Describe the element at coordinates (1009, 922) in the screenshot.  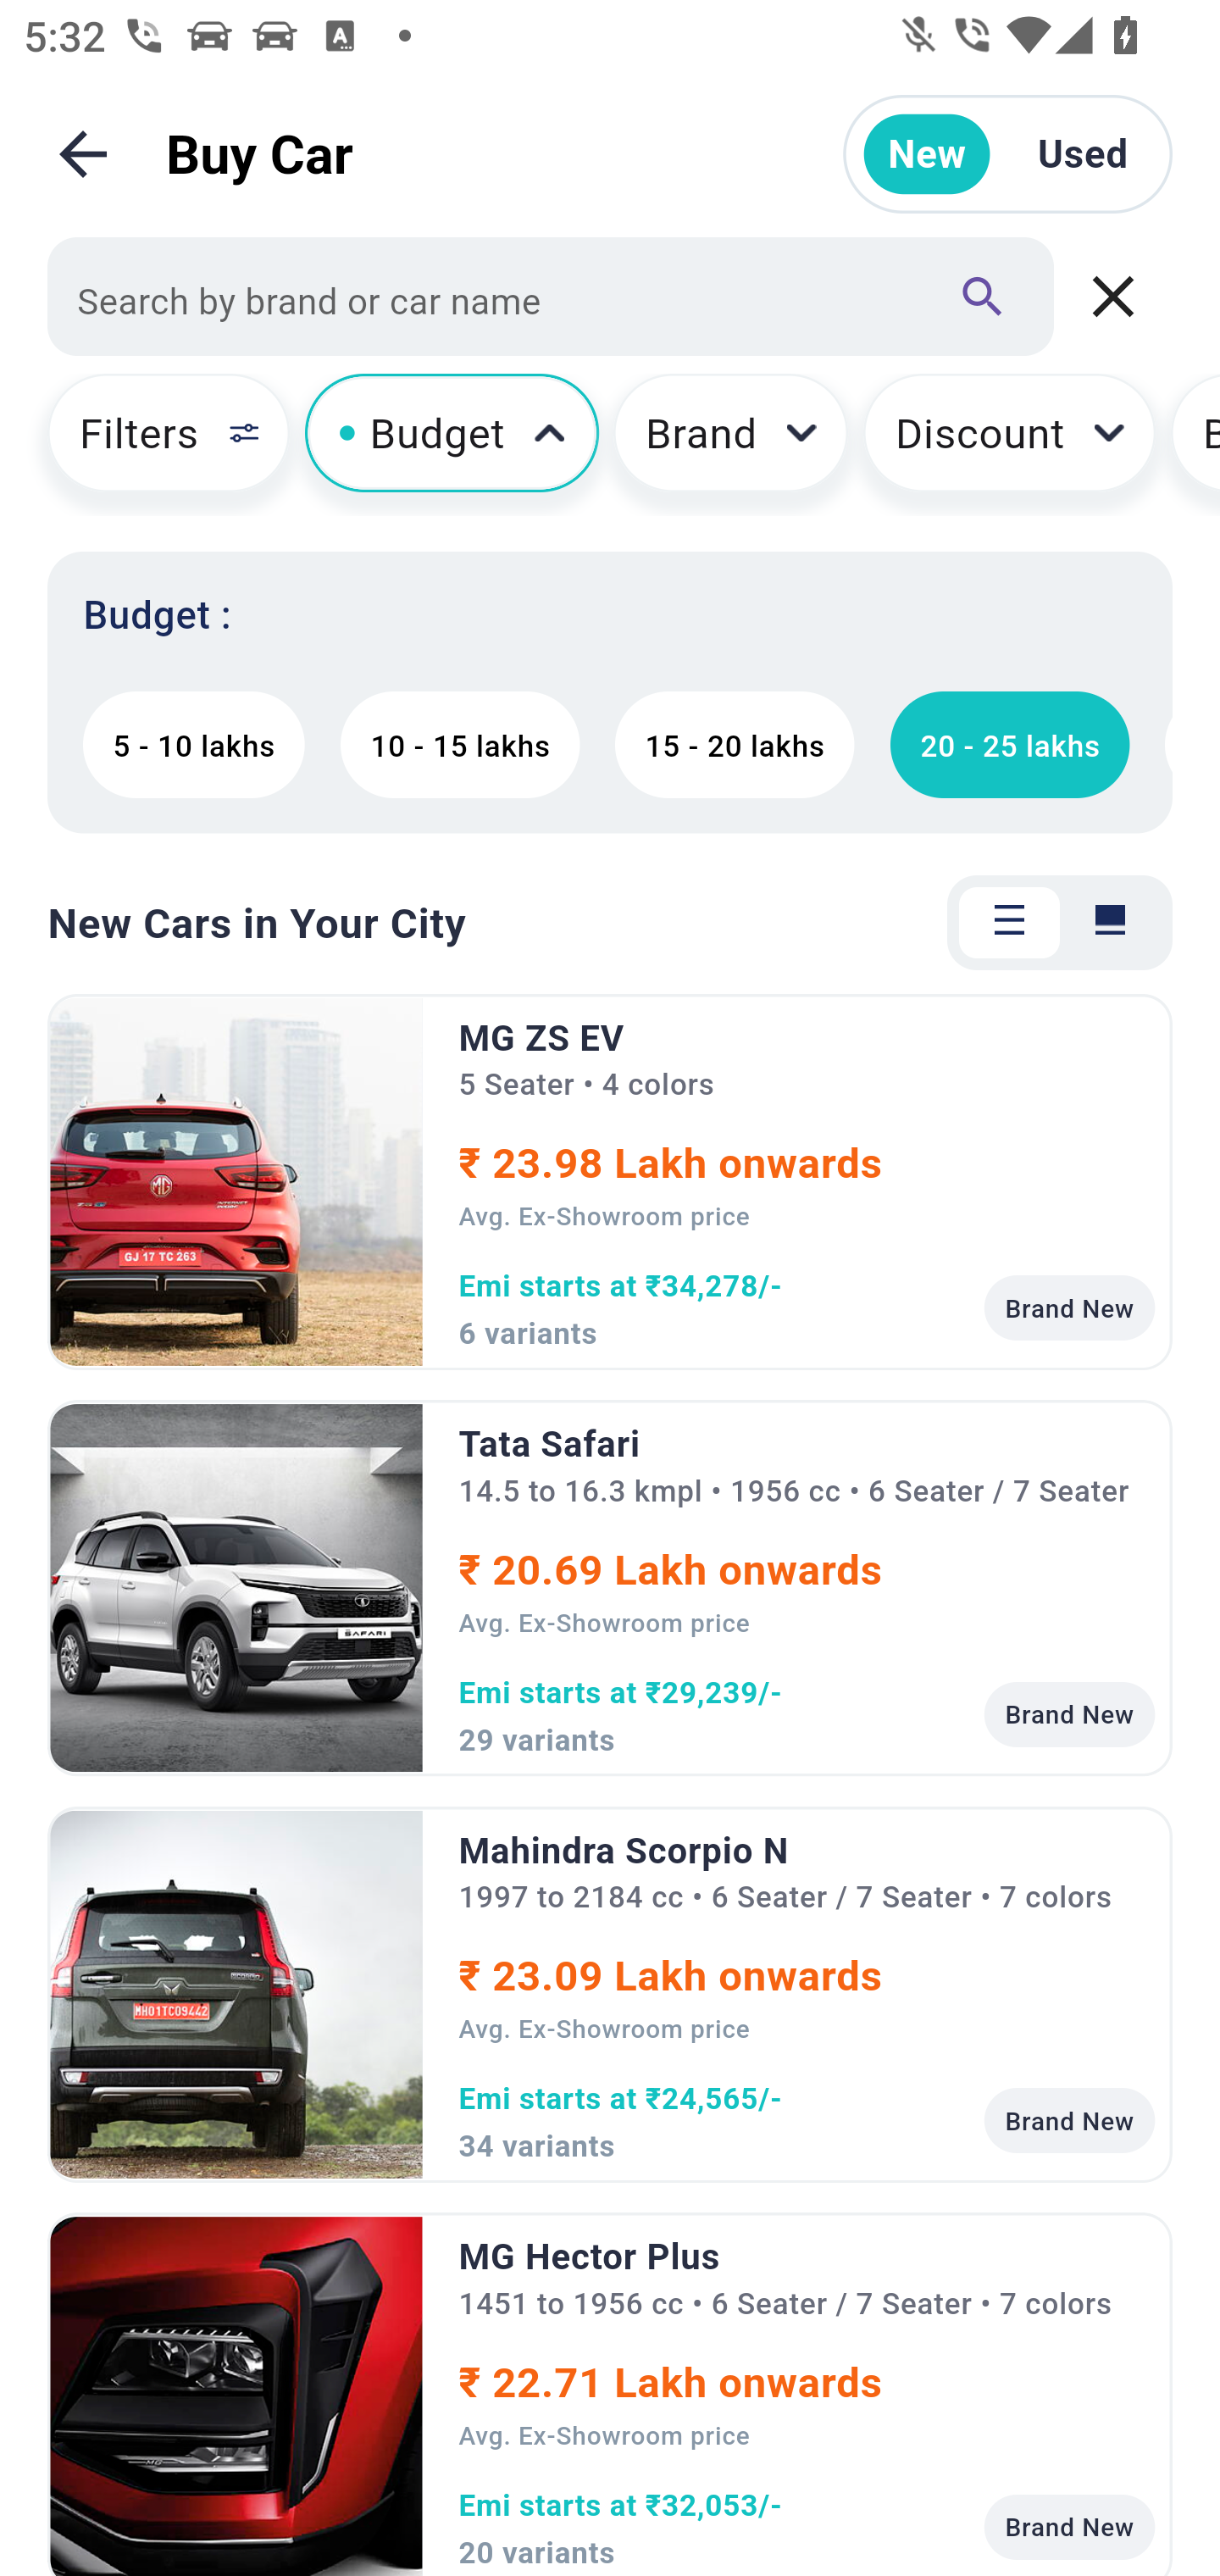
I see `Tab 1 of 2` at that location.